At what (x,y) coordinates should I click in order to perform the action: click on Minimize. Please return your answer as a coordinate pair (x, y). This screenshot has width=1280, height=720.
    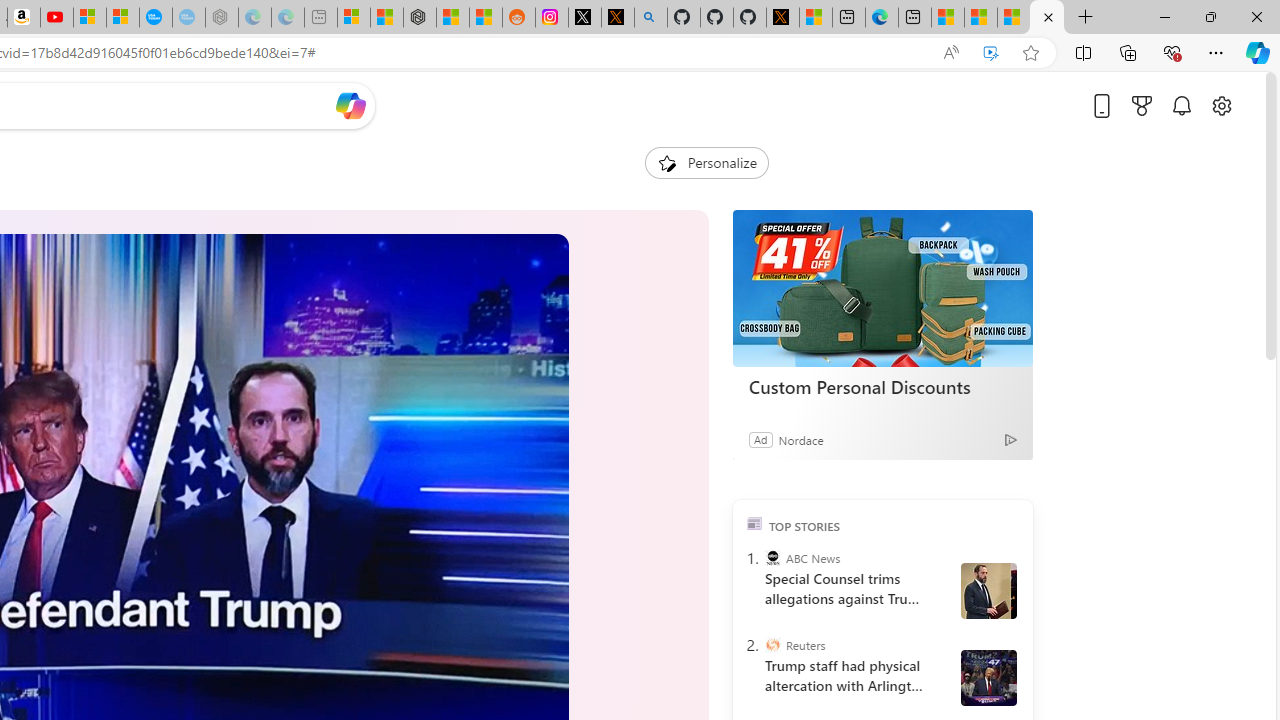
    Looking at the image, I should click on (1164, 16).